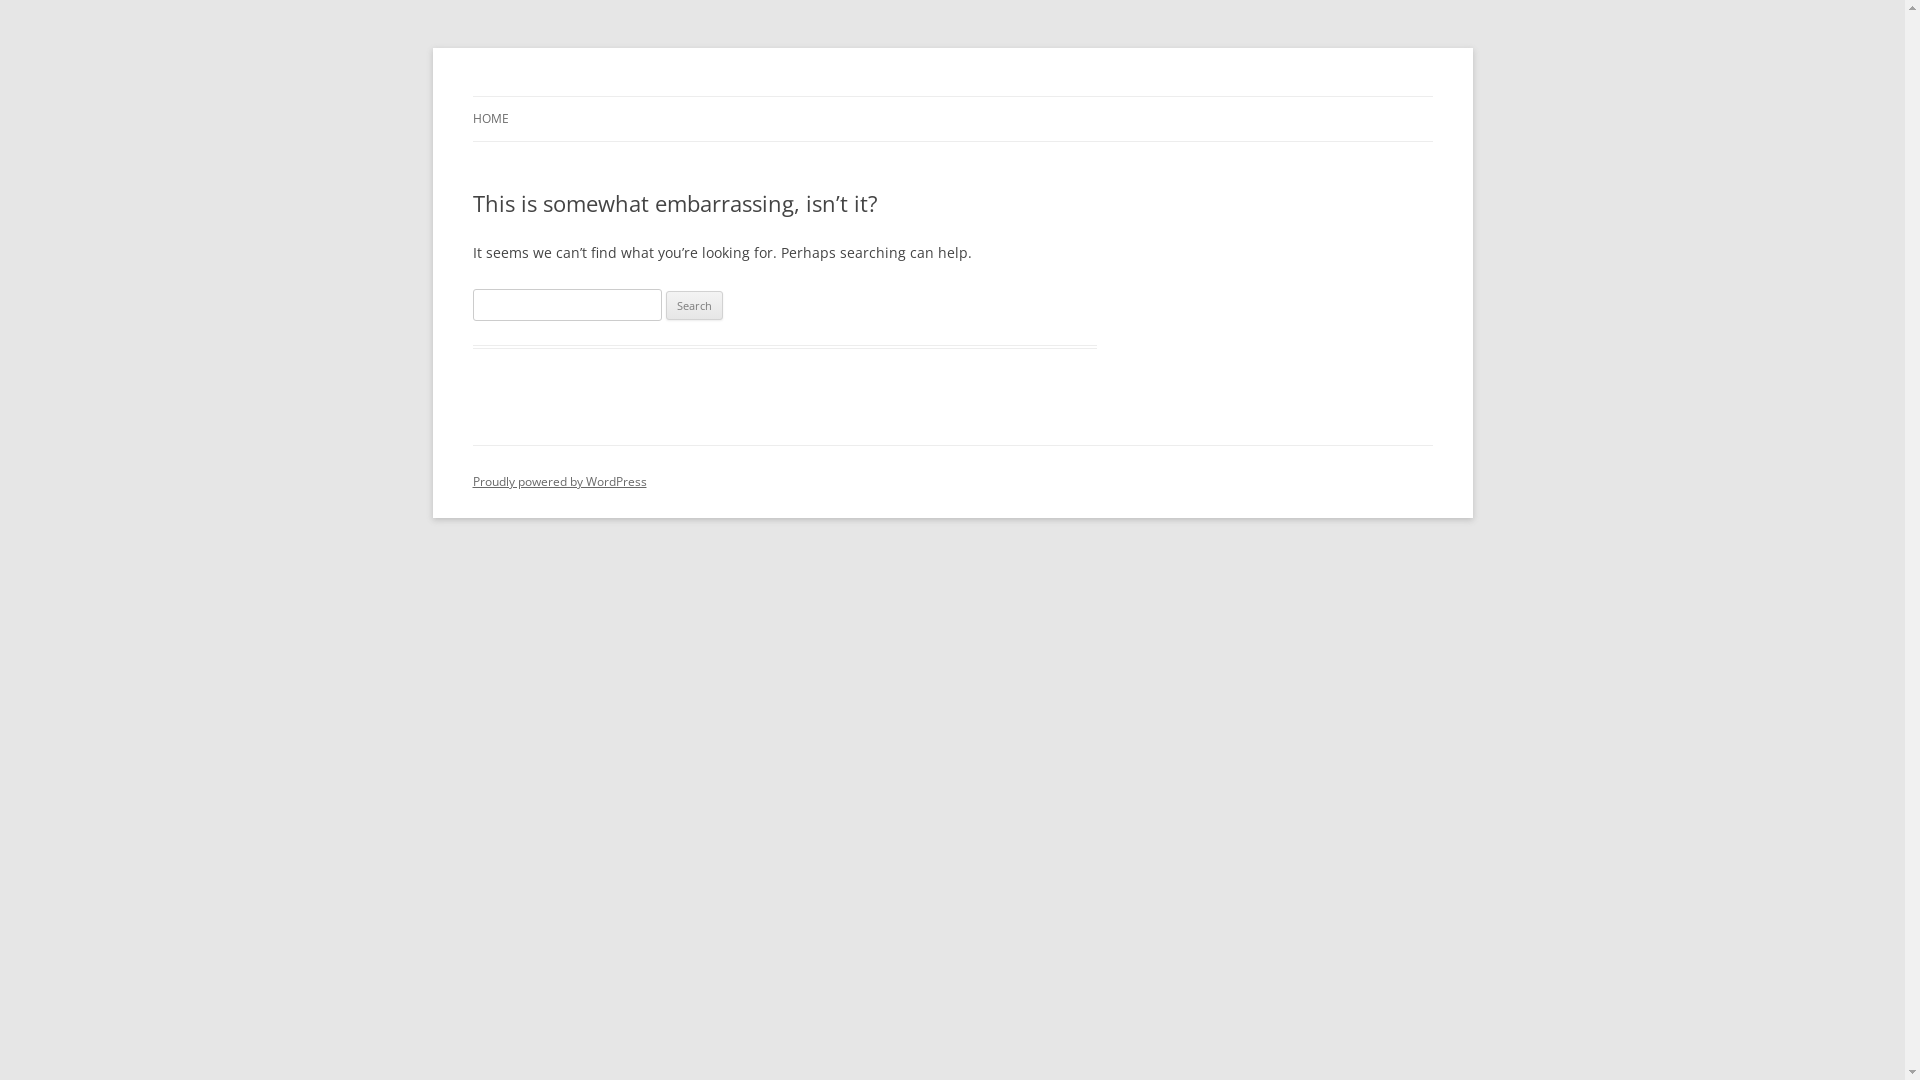 The height and width of the screenshot is (1080, 1920). What do you see at coordinates (559, 482) in the screenshot?
I see `Proudly powered by WordPress` at bounding box center [559, 482].